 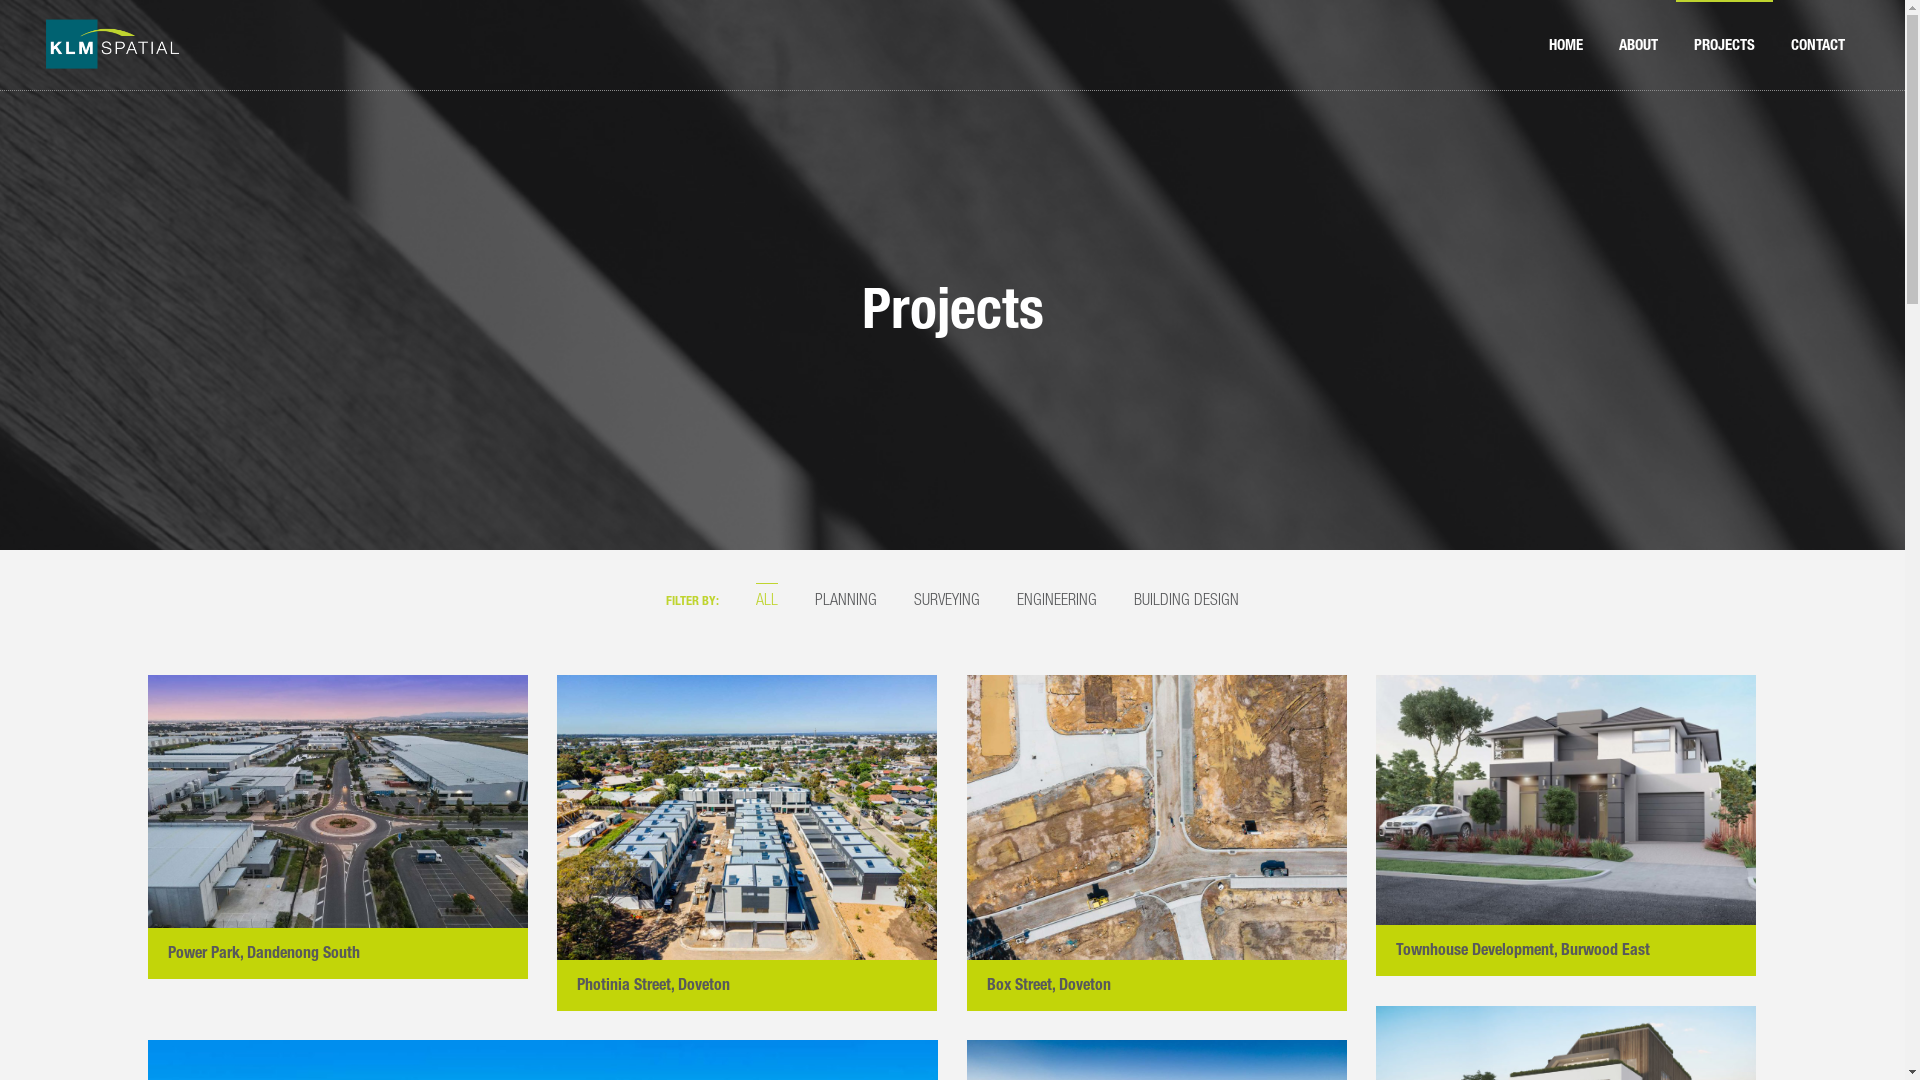 I want to click on Skip to content, so click(x=0, y=0).